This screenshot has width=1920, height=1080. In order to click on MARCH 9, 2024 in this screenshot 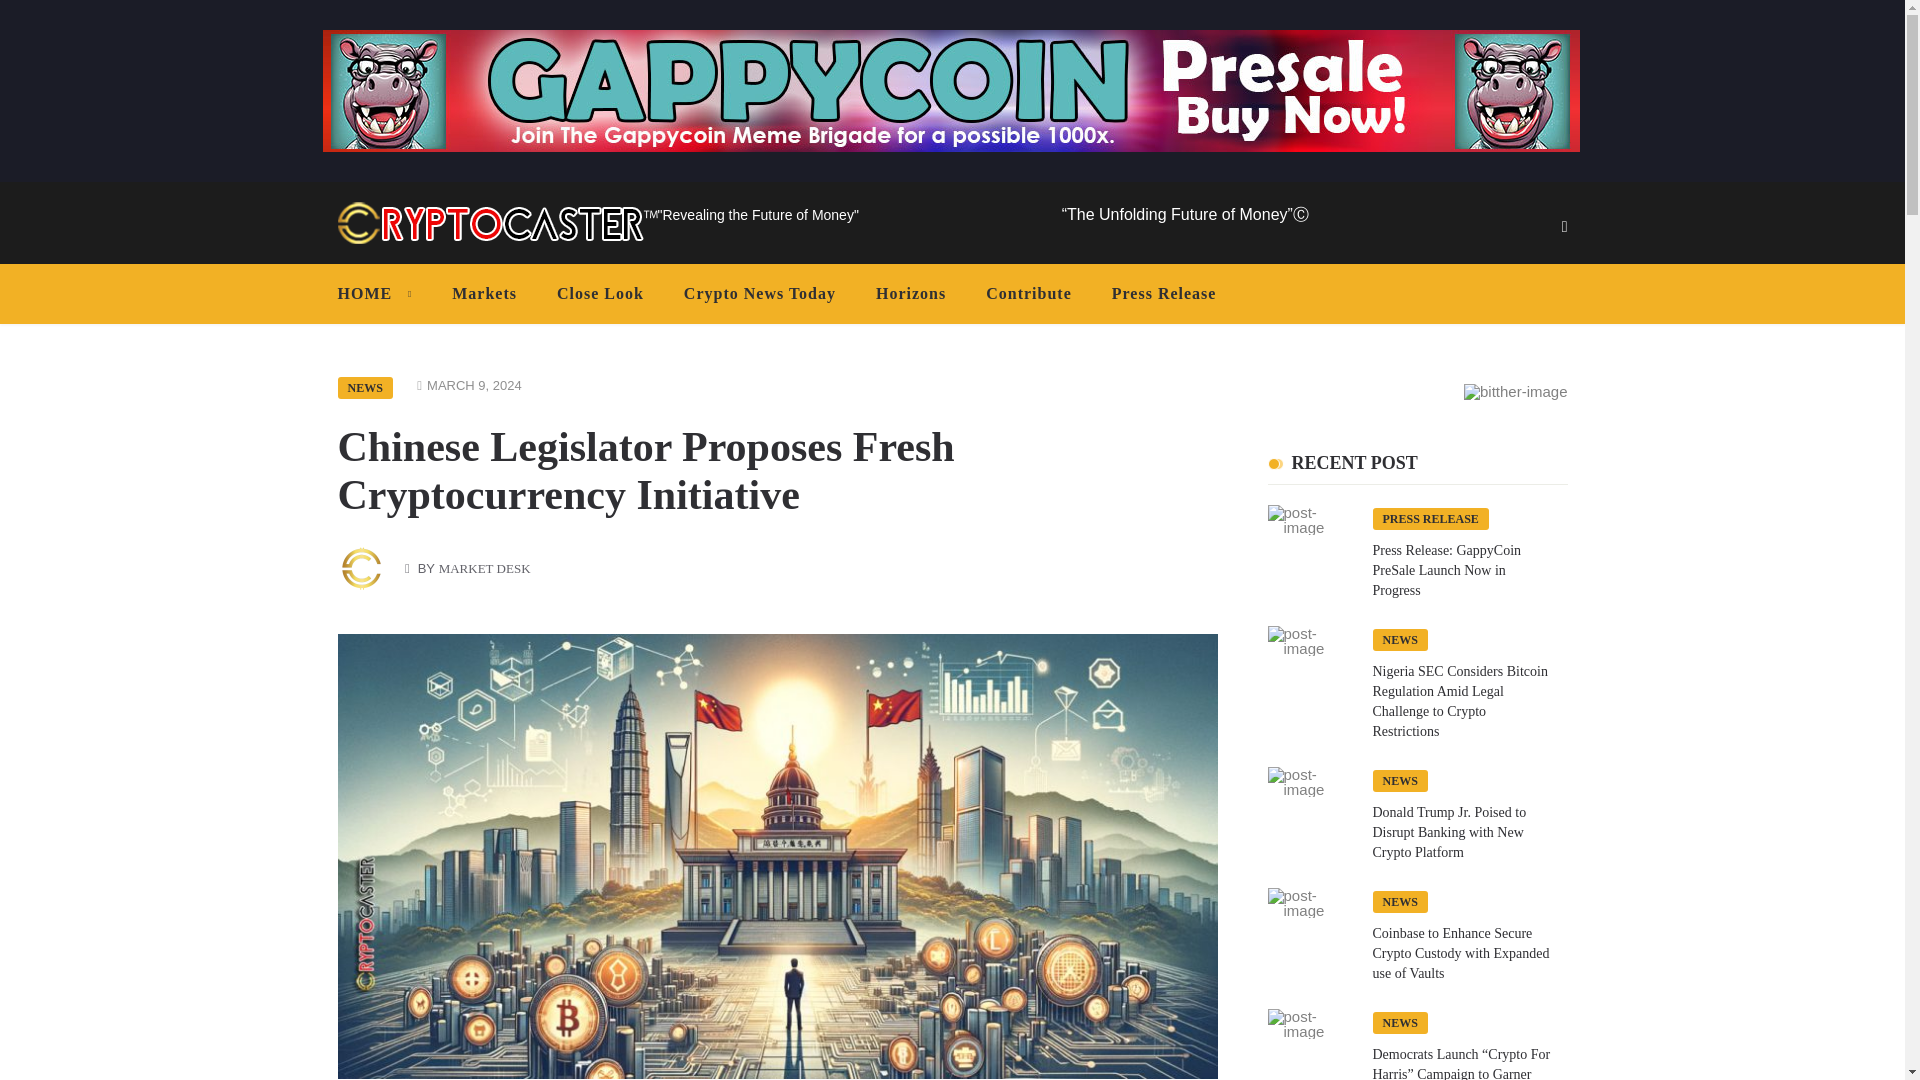, I will do `click(474, 386)`.